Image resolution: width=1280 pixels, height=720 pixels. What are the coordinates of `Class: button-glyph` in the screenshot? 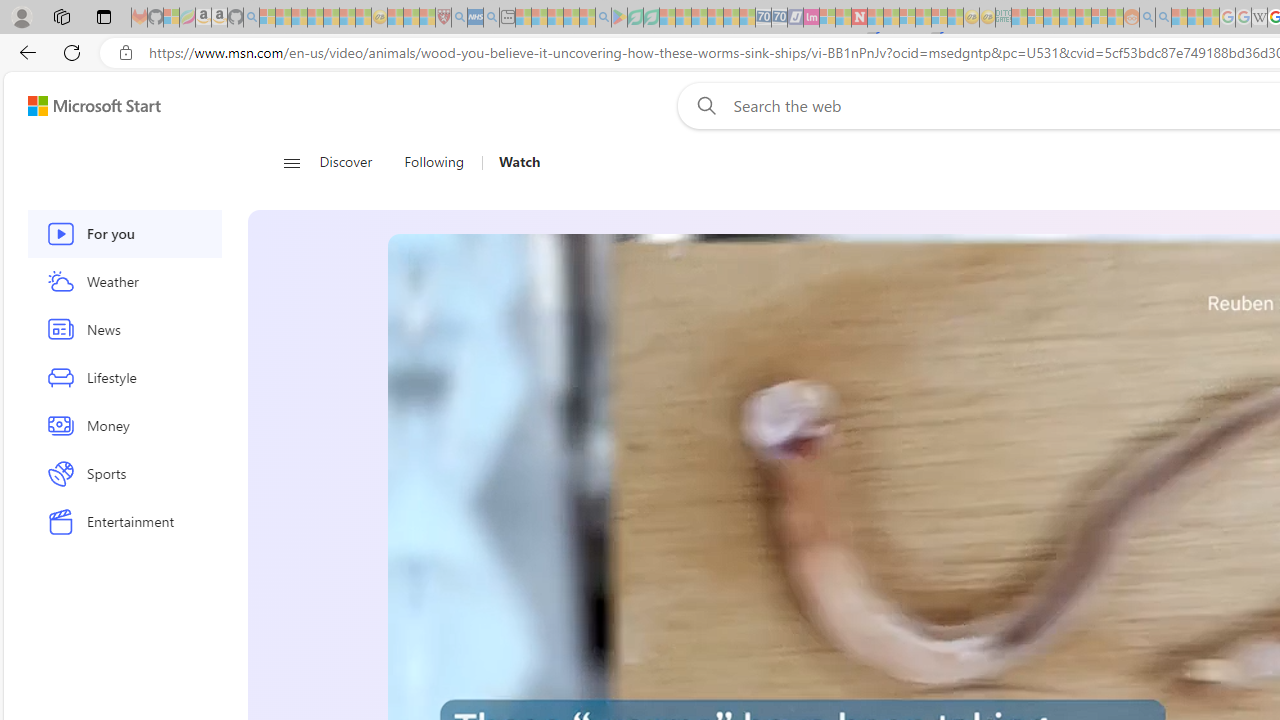 It's located at (290, 162).